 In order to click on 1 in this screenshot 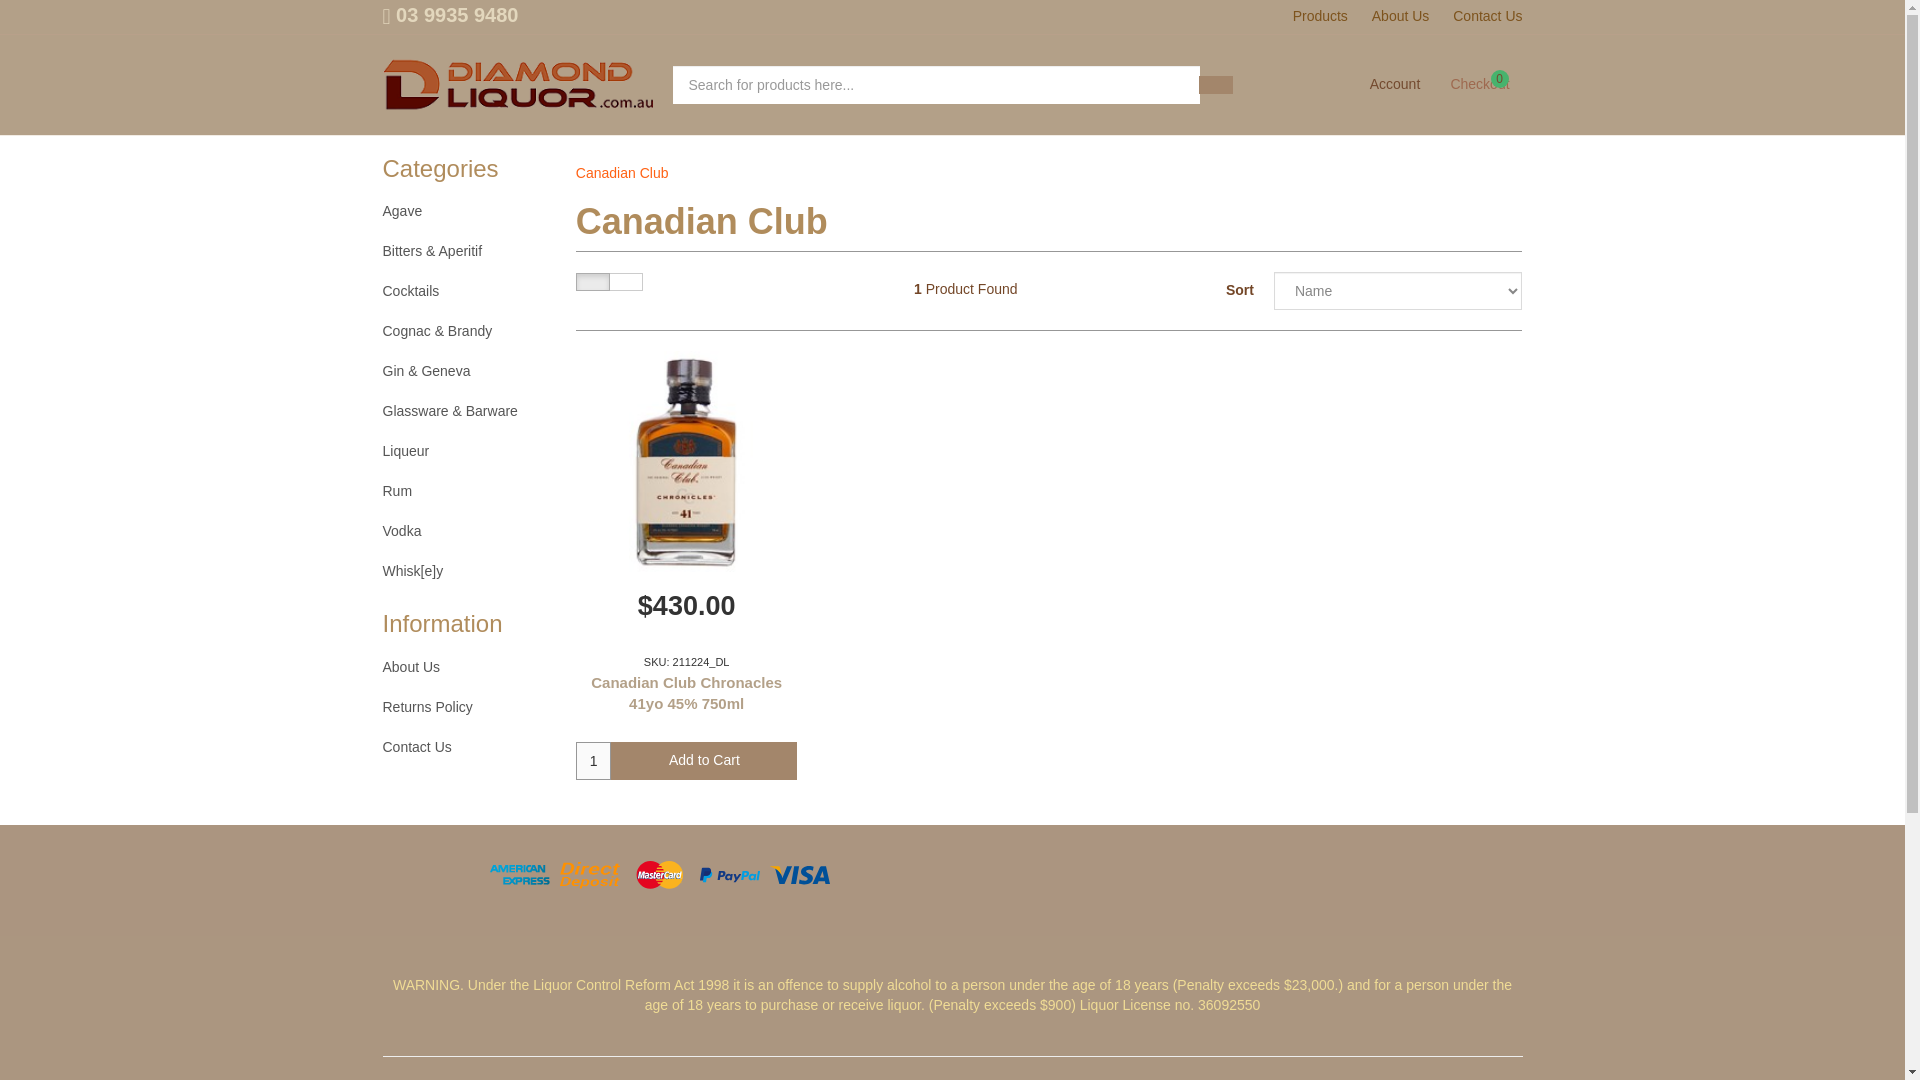, I will do `click(468, 292)`.